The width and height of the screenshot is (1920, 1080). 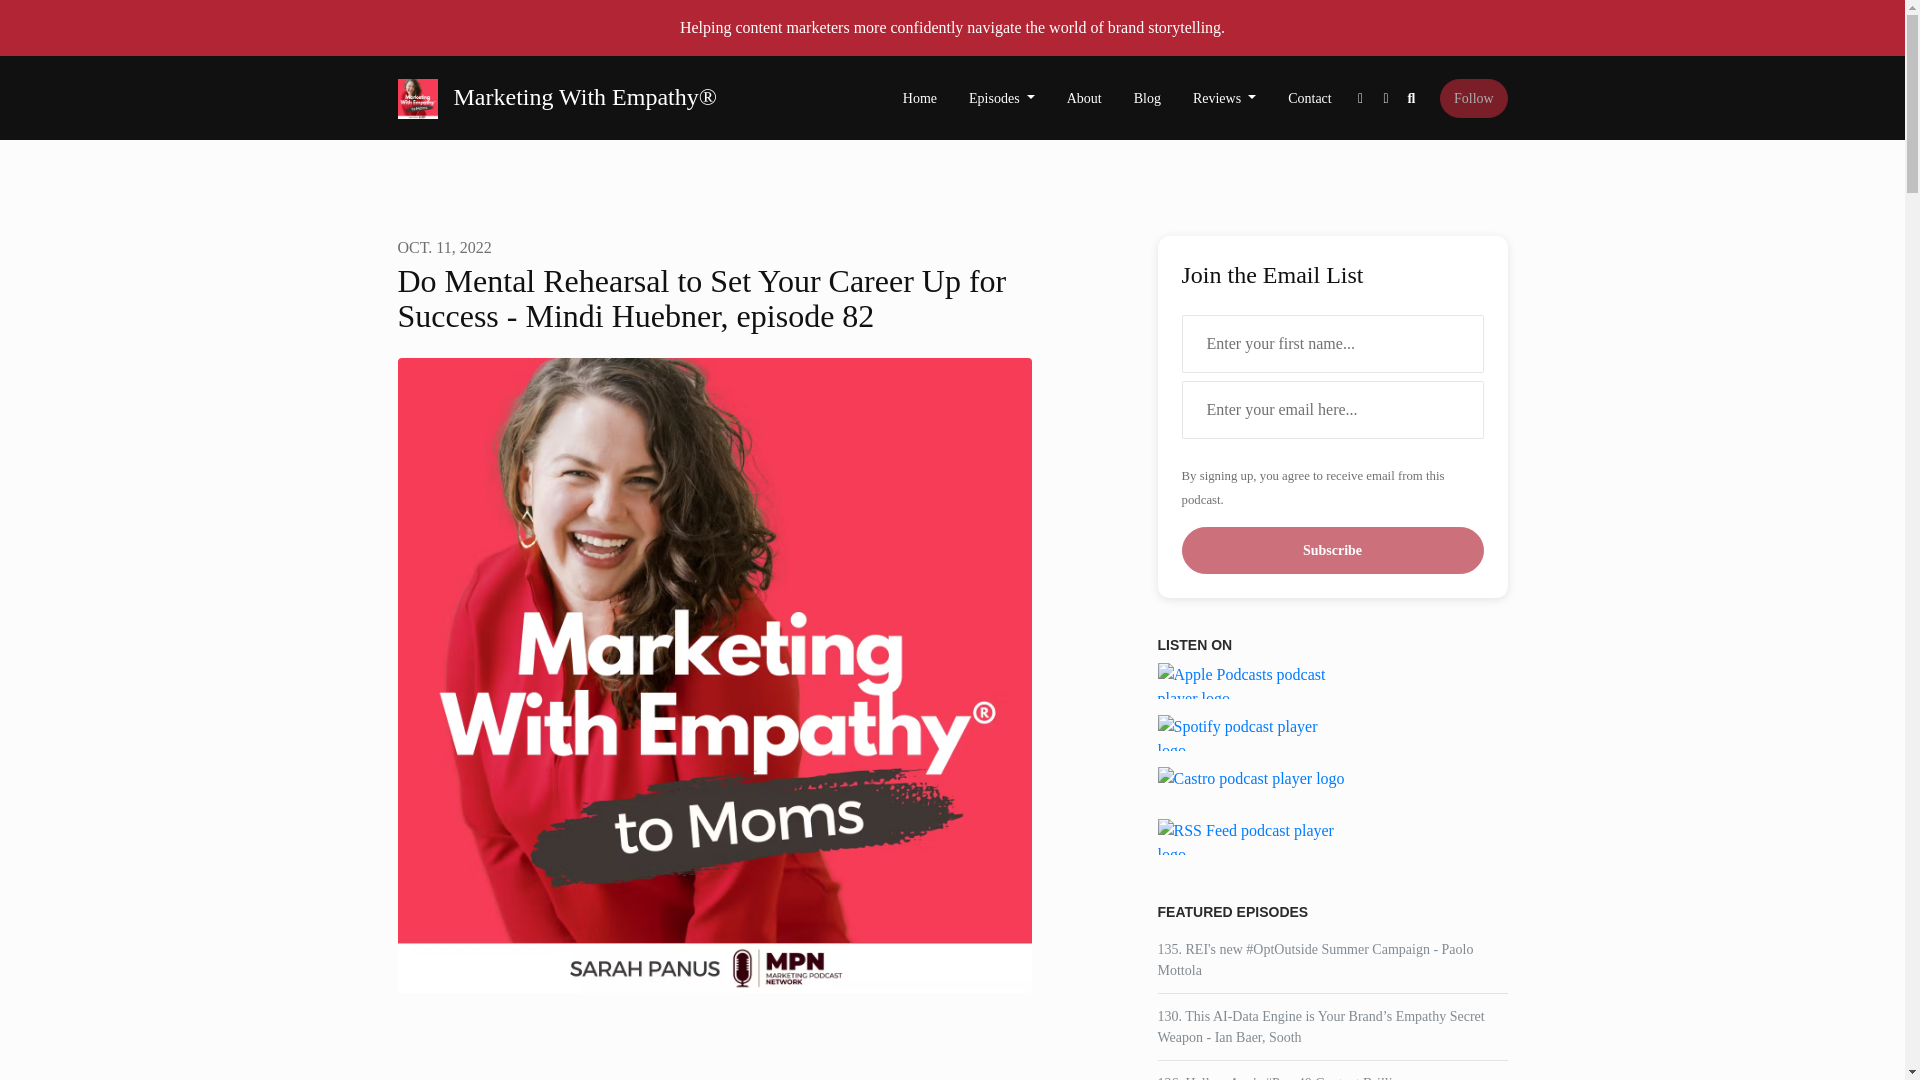 I want to click on Reviews, so click(x=1224, y=98).